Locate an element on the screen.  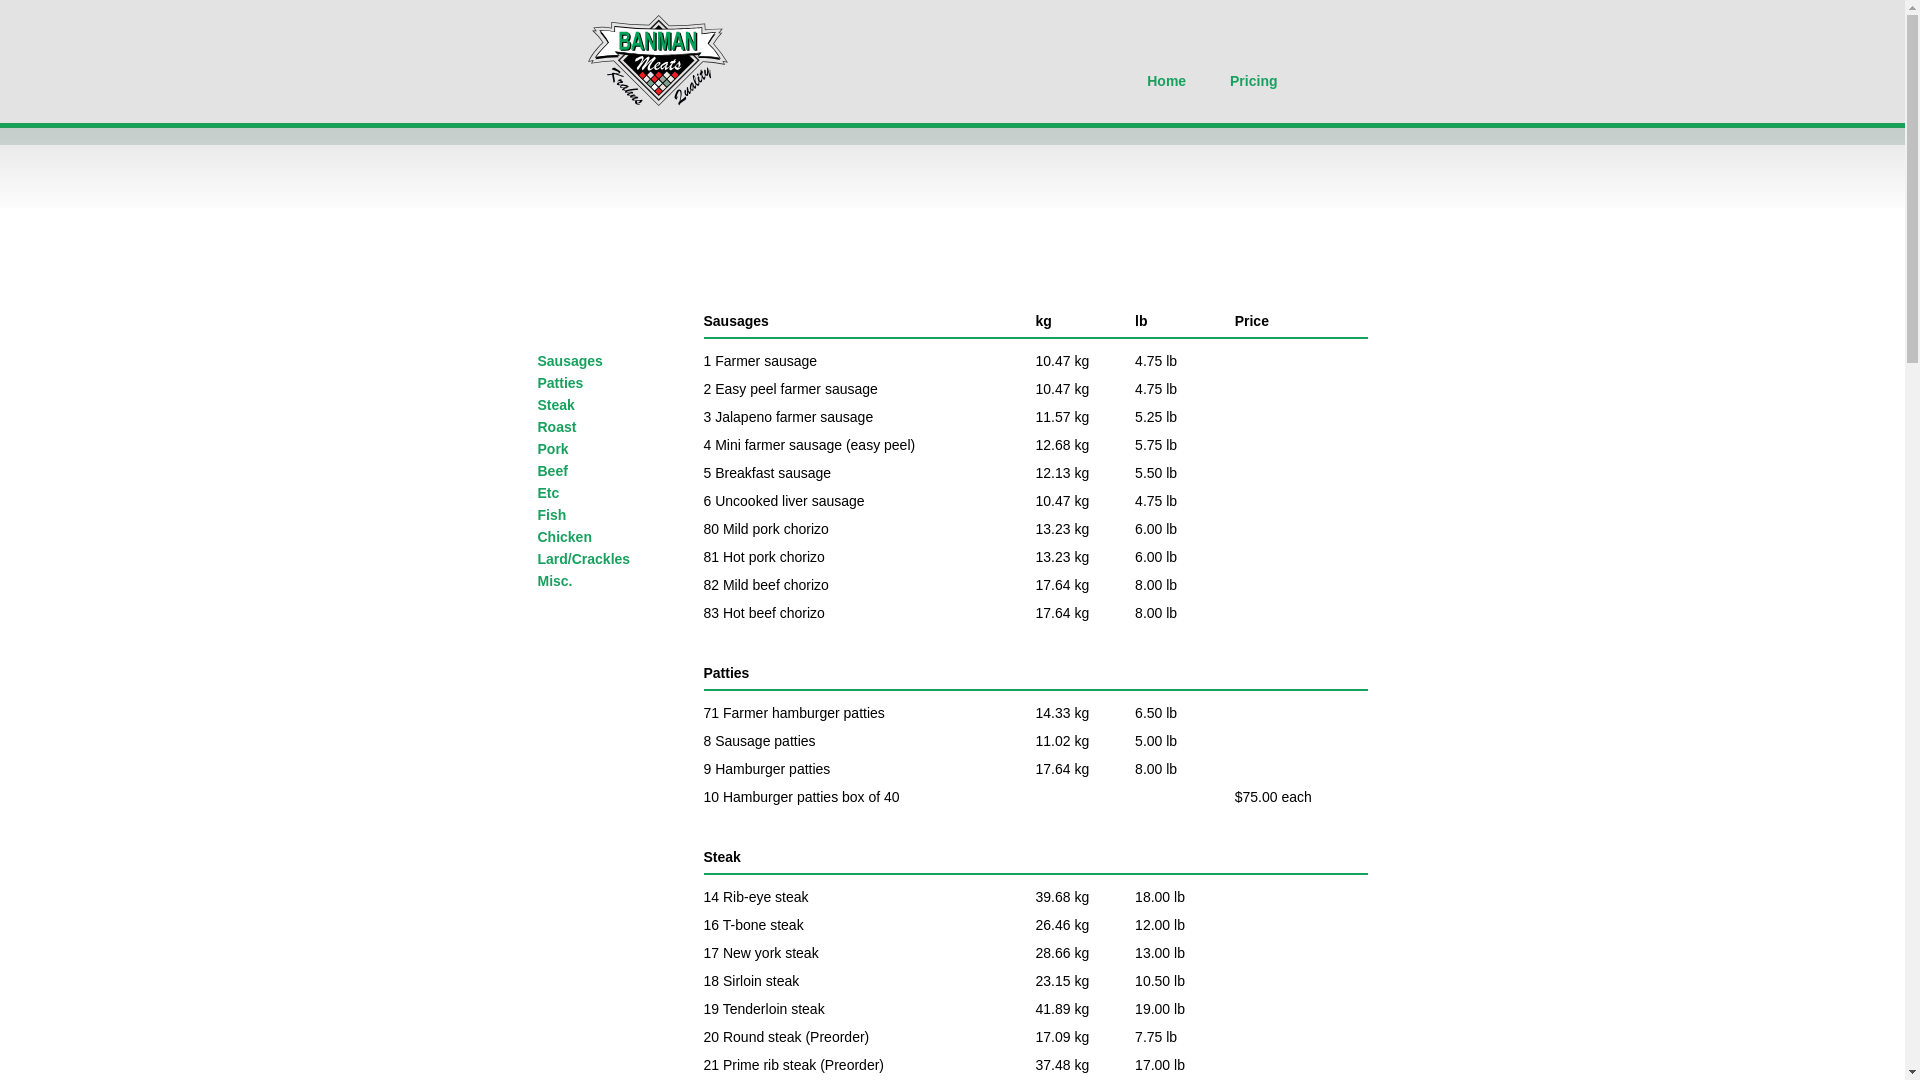
Chicken is located at coordinates (565, 537).